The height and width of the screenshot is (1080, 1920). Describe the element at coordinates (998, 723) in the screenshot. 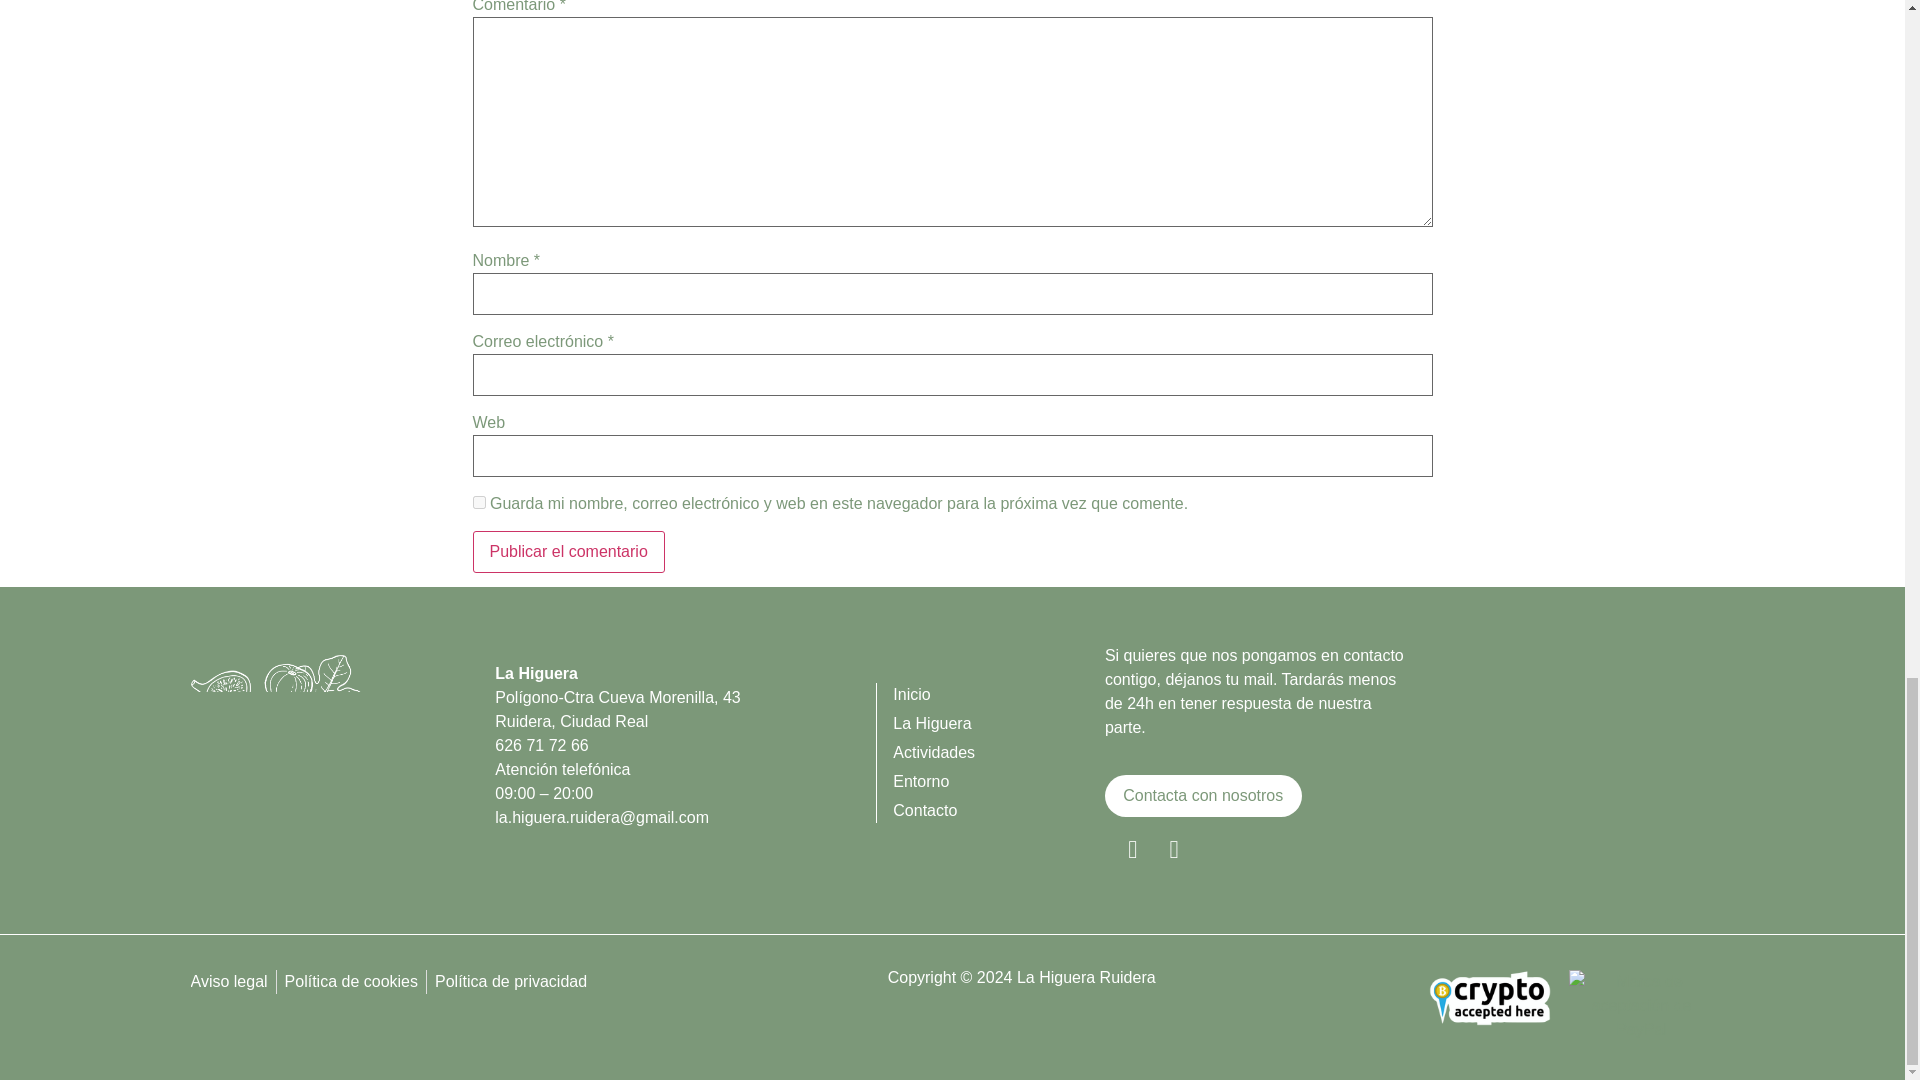

I see `La Higuera` at that location.